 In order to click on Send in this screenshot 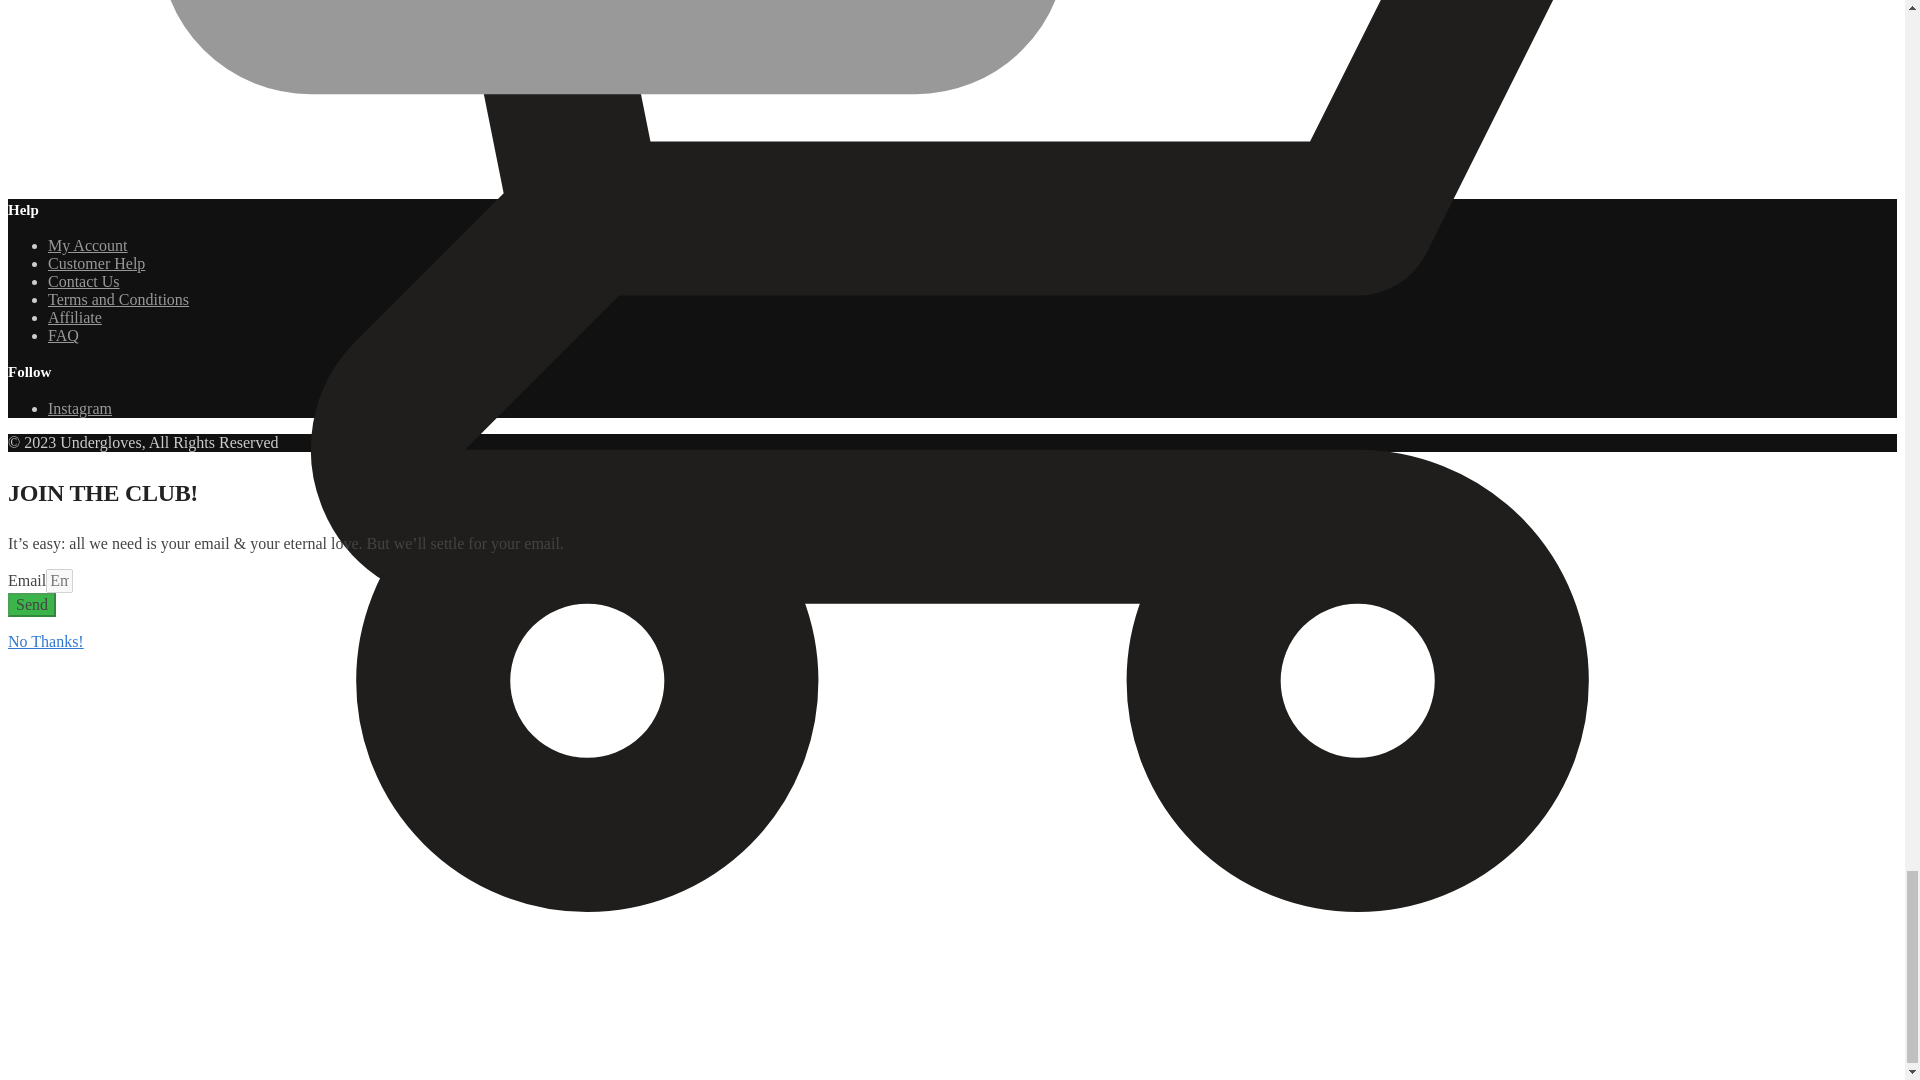, I will do `click(31, 604)`.